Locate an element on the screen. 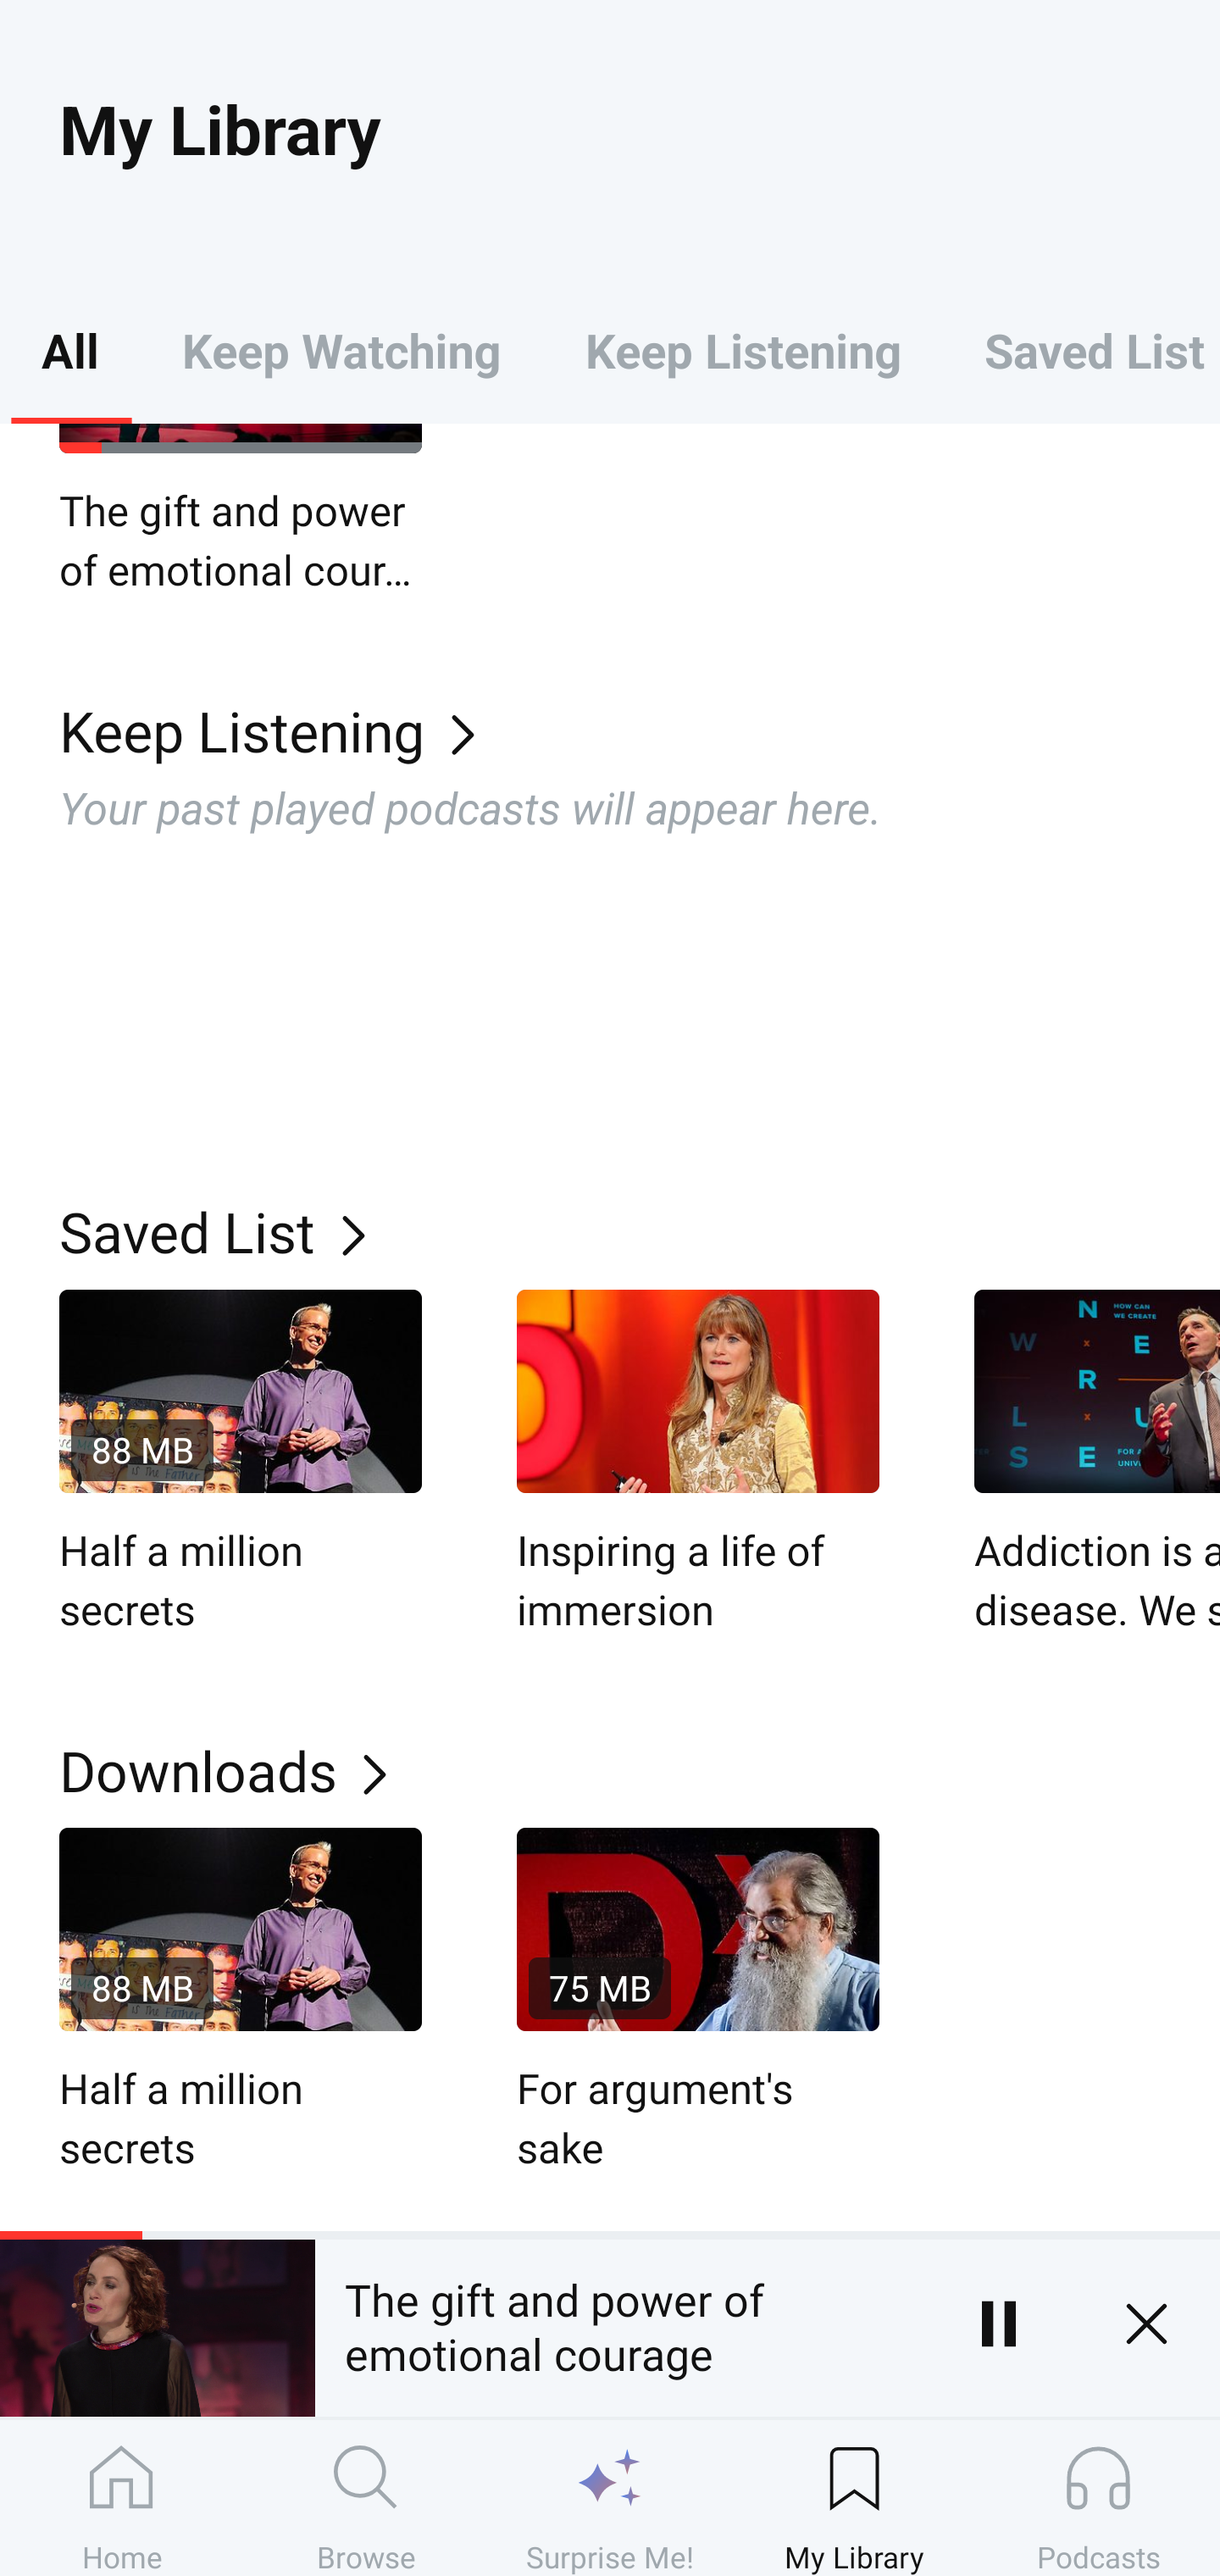 This screenshot has height=2576, width=1220. All is located at coordinates (69, 349).